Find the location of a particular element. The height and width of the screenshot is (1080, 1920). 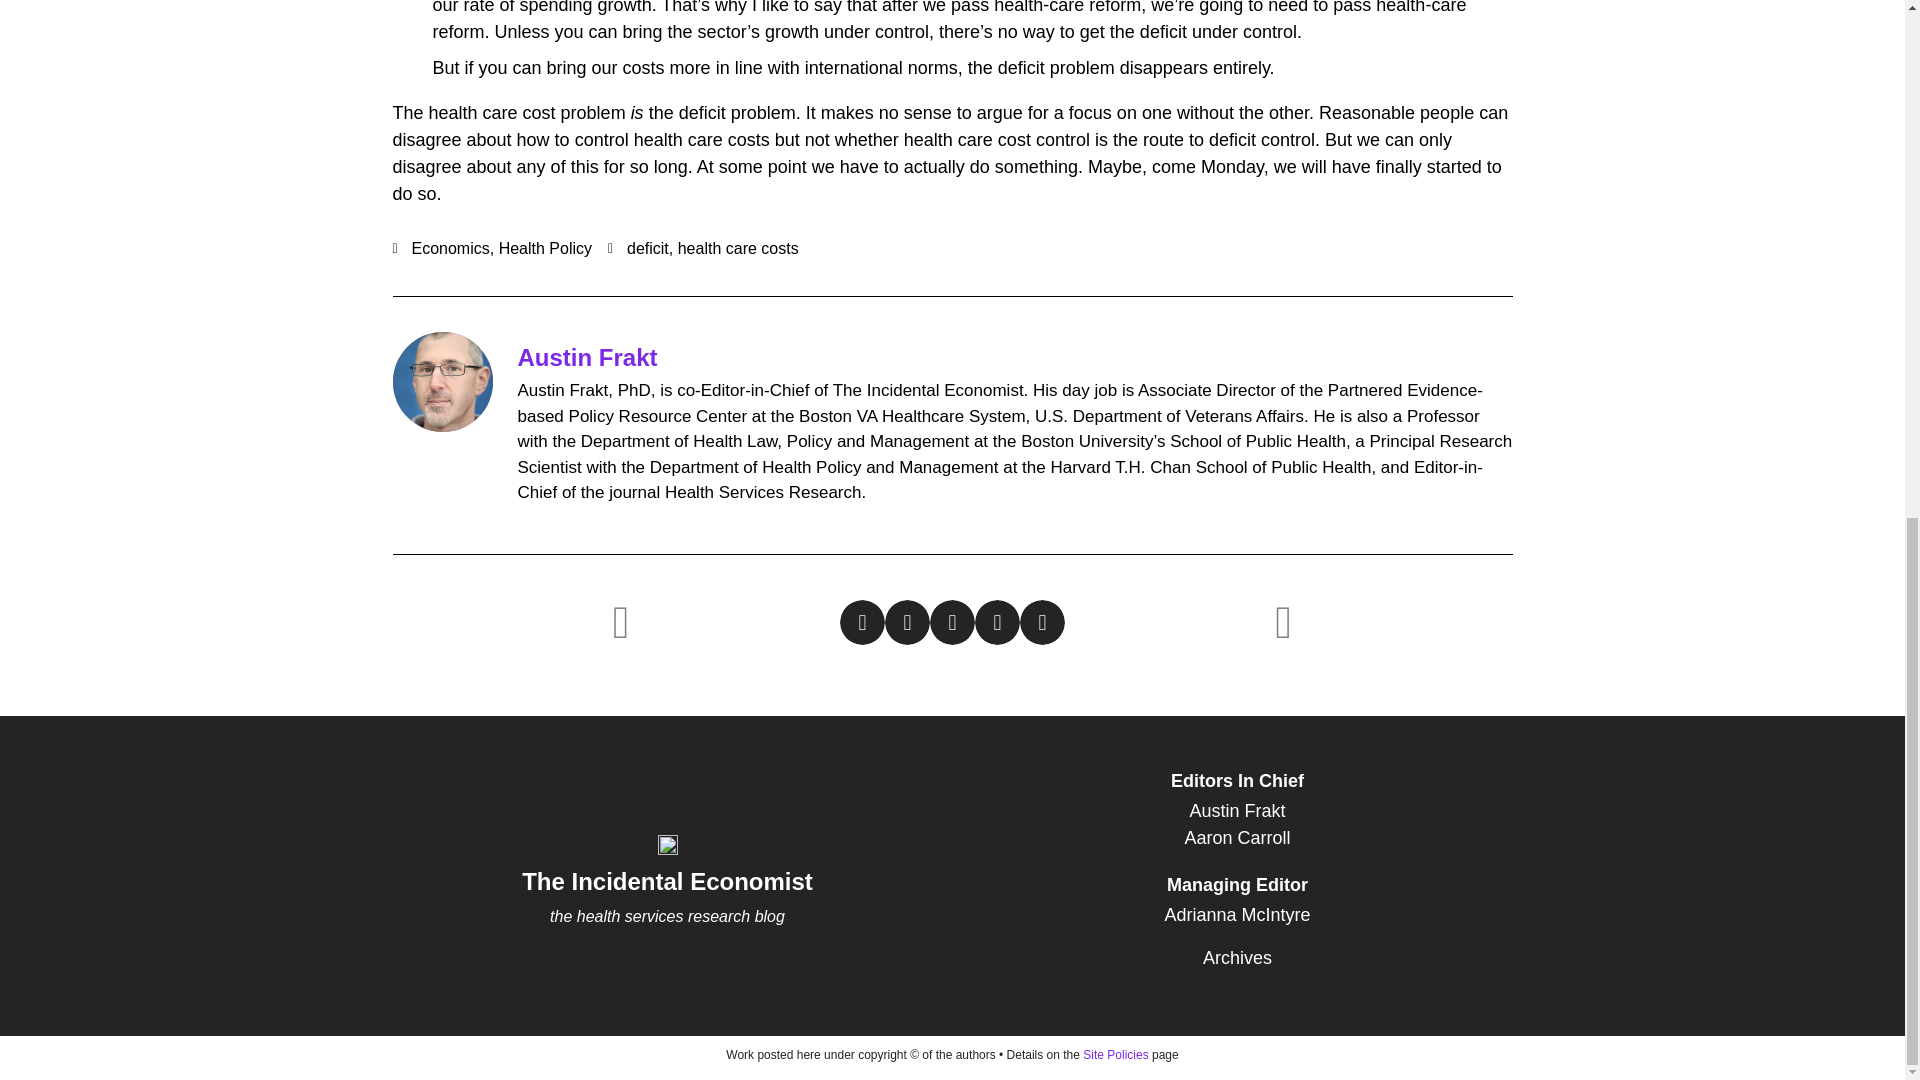

Austin Frakt is located at coordinates (1237, 812).